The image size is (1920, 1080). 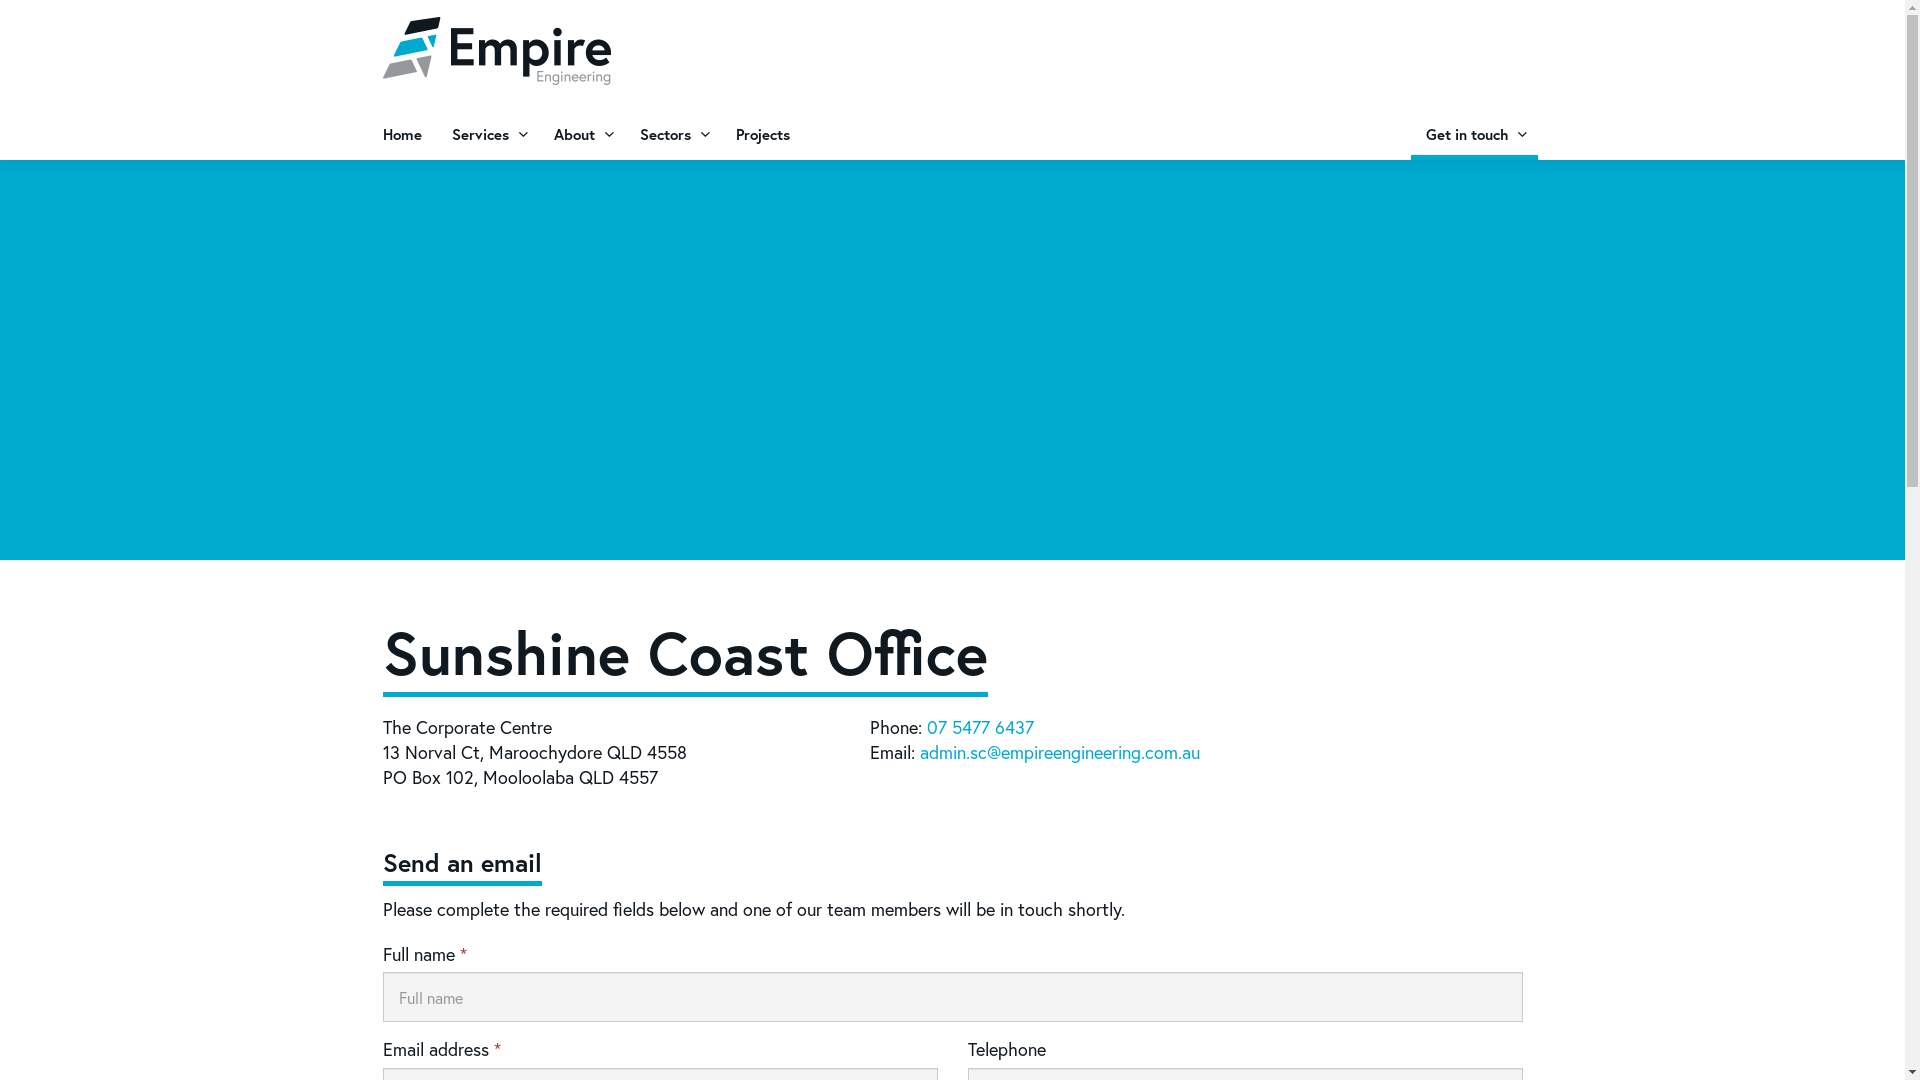 What do you see at coordinates (1060, 752) in the screenshot?
I see `admin.sc@empireengineering.com.au` at bounding box center [1060, 752].